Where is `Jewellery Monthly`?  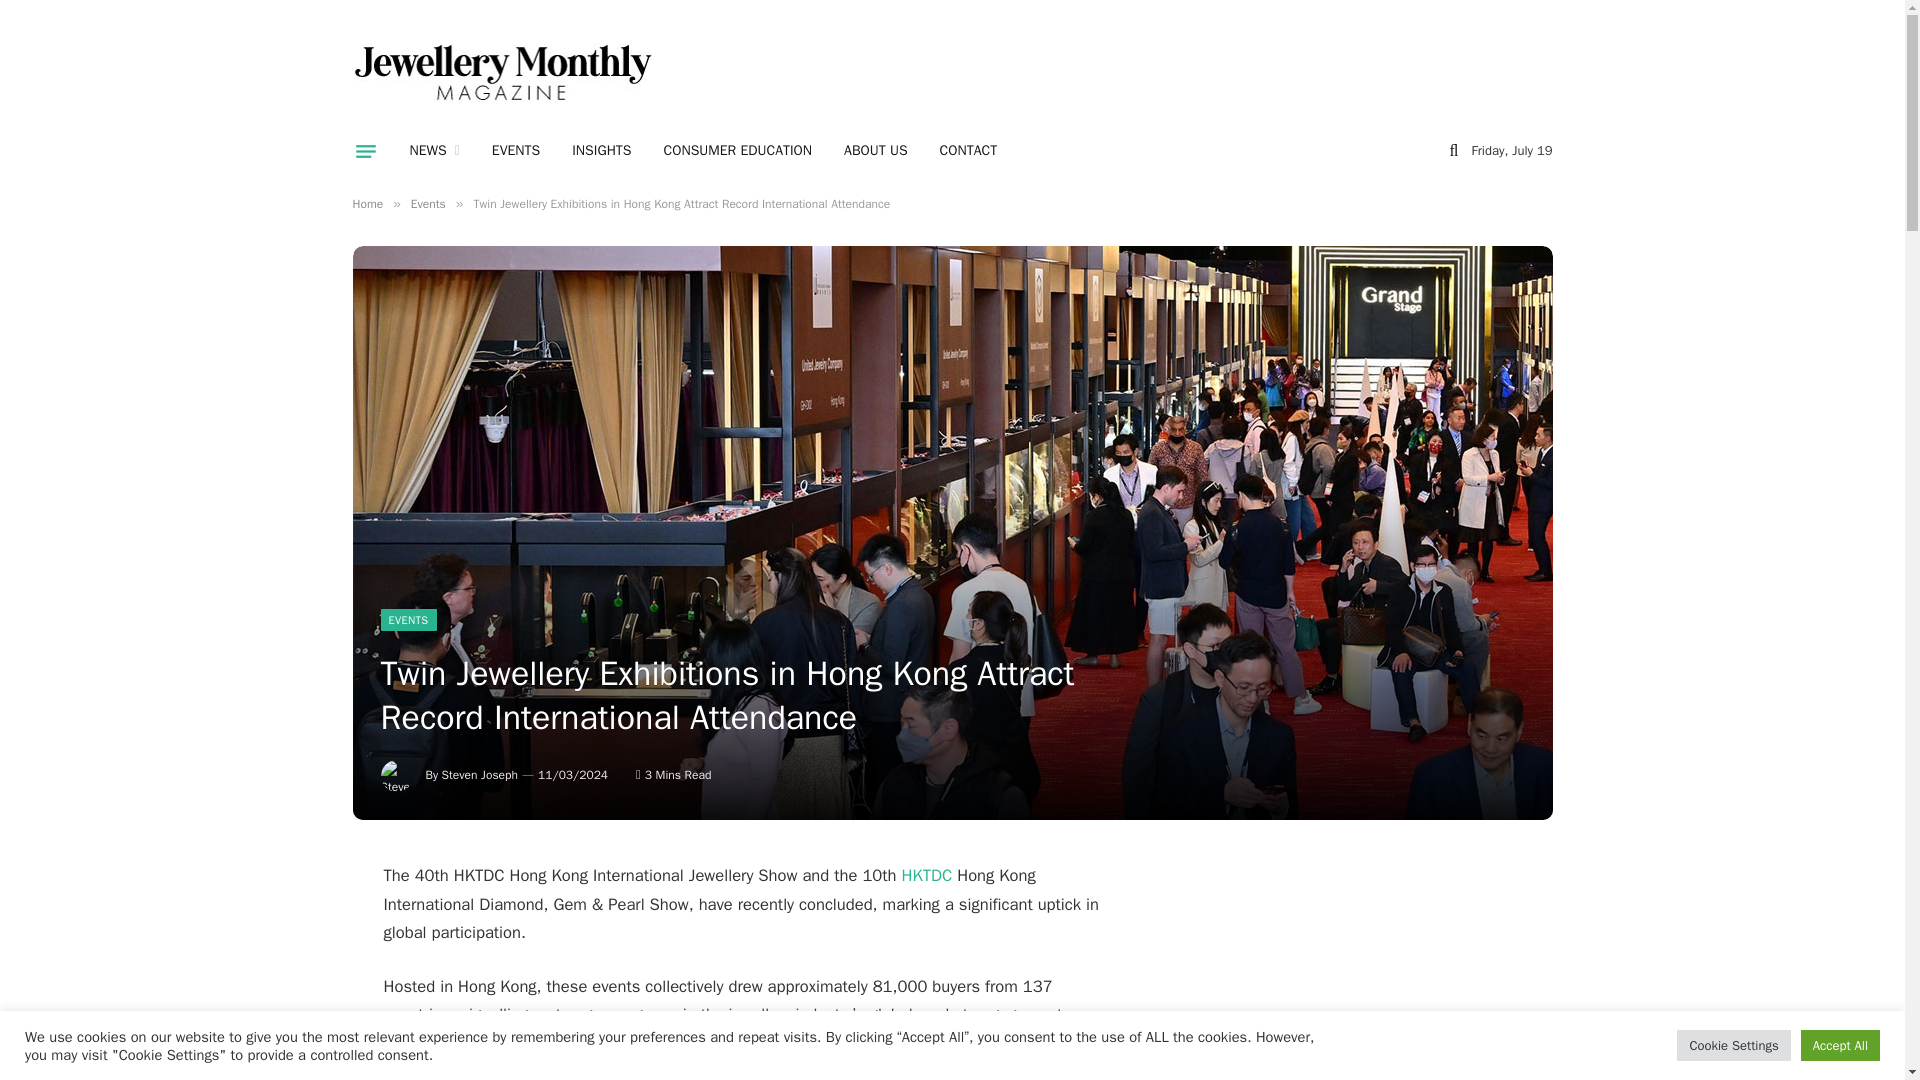
Jewellery Monthly is located at coordinates (502, 72).